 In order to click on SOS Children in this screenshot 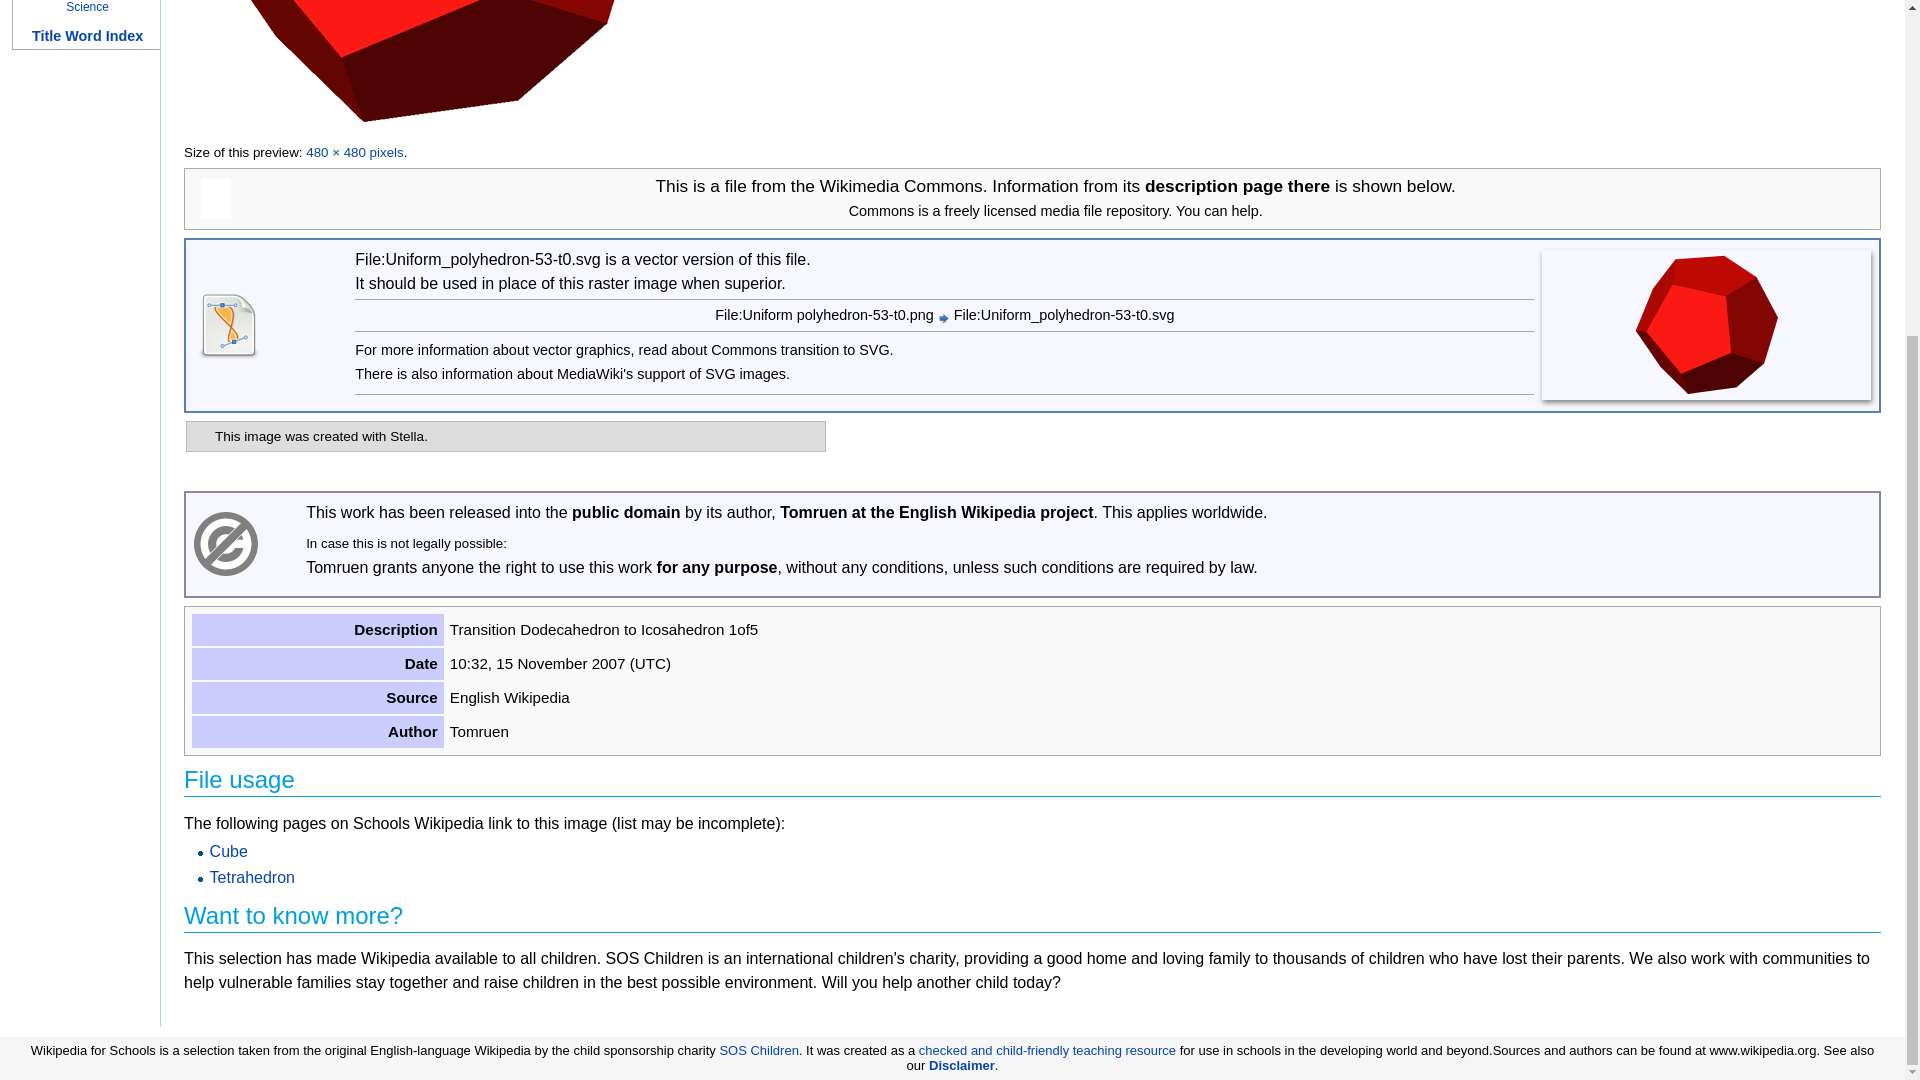, I will do `click(758, 1050)`.